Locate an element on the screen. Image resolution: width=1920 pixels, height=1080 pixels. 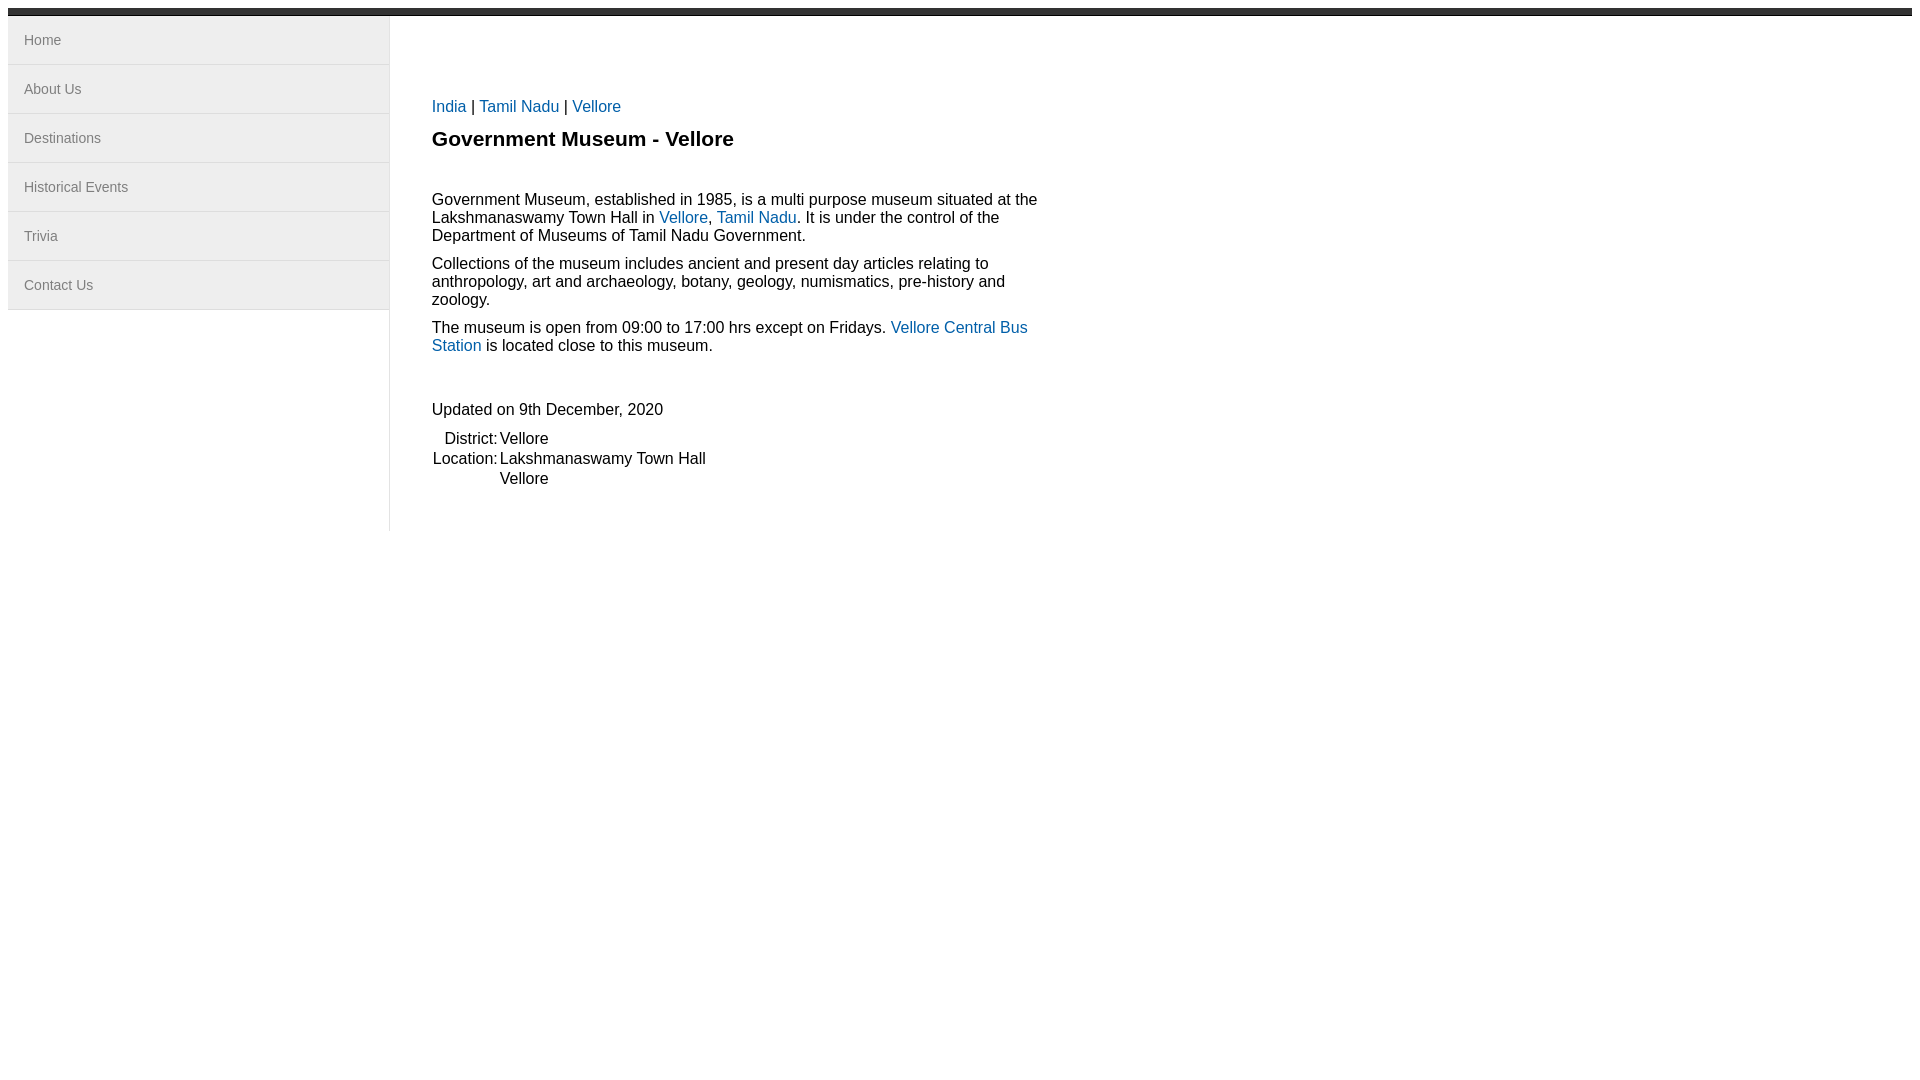
Home is located at coordinates (198, 40).